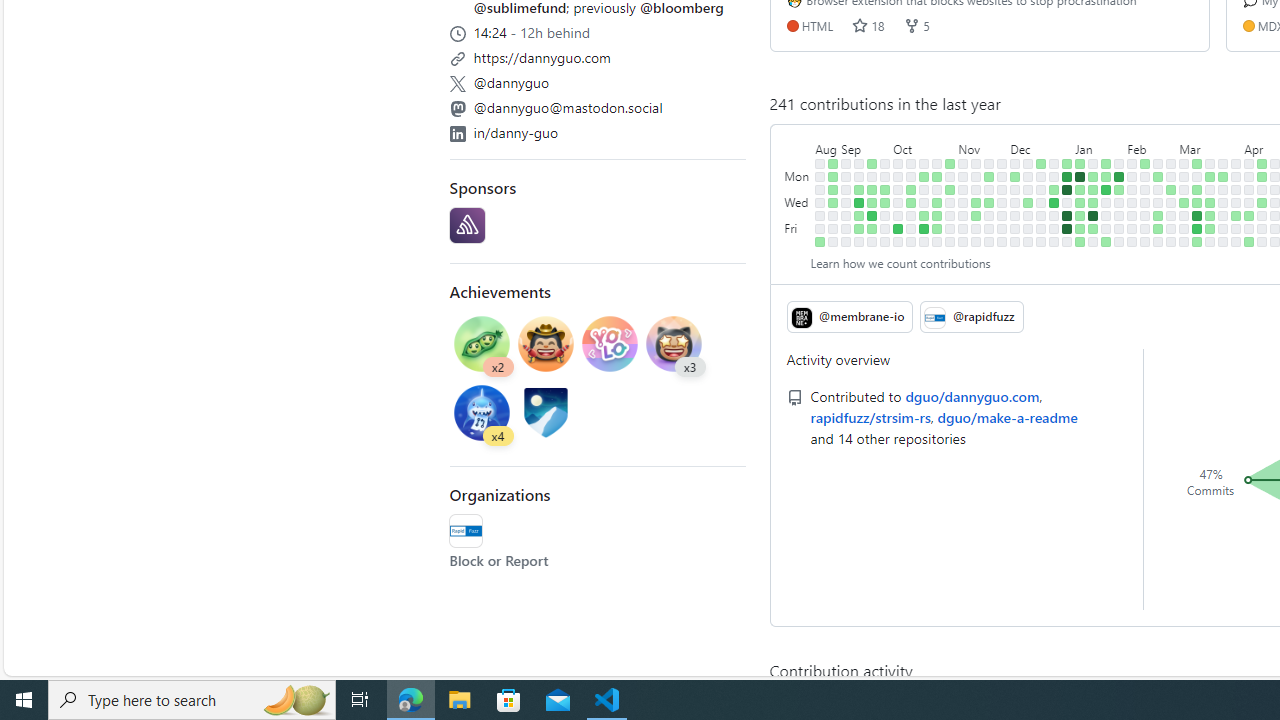 The height and width of the screenshot is (720, 1280). What do you see at coordinates (989, 202) in the screenshot?
I see `1 contribution on November 22nd.` at bounding box center [989, 202].